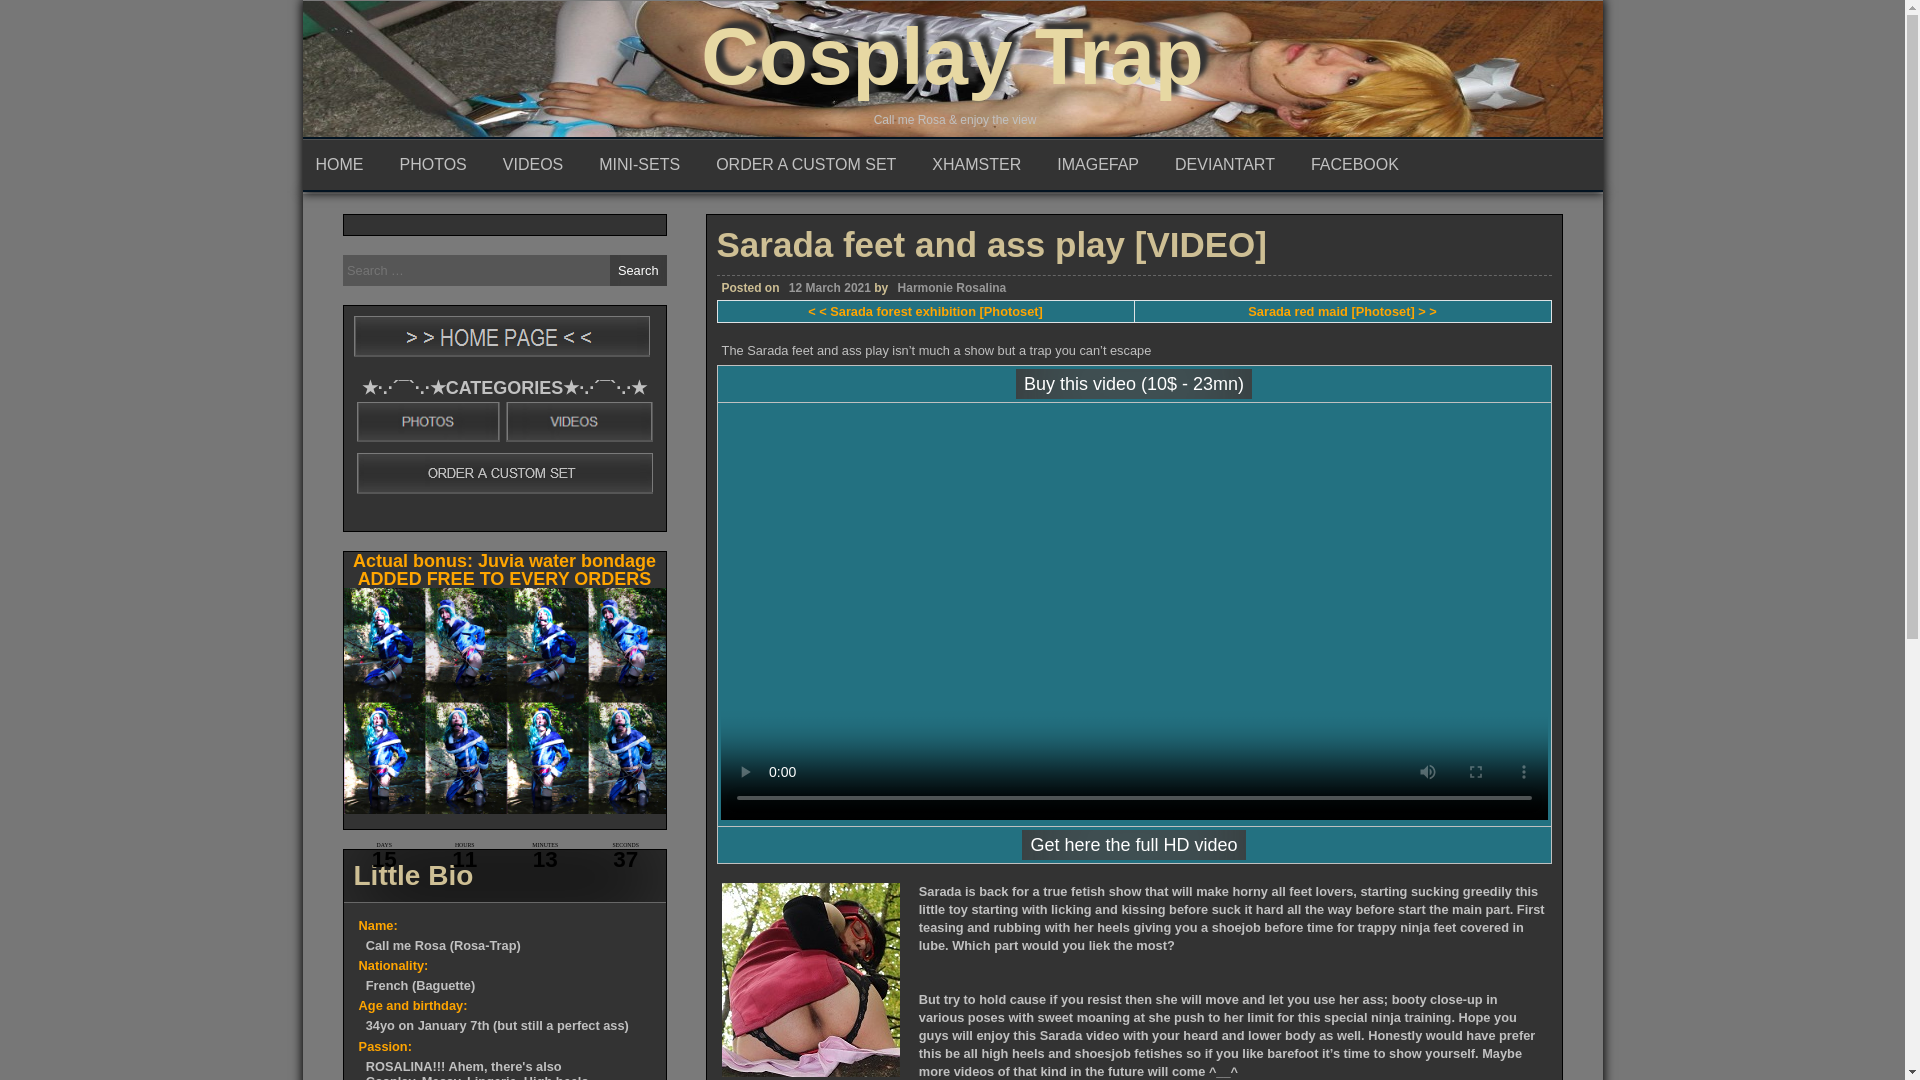 This screenshot has width=1920, height=1080. What do you see at coordinates (952, 495) in the screenshot?
I see `Harmonie Rosalina` at bounding box center [952, 495].